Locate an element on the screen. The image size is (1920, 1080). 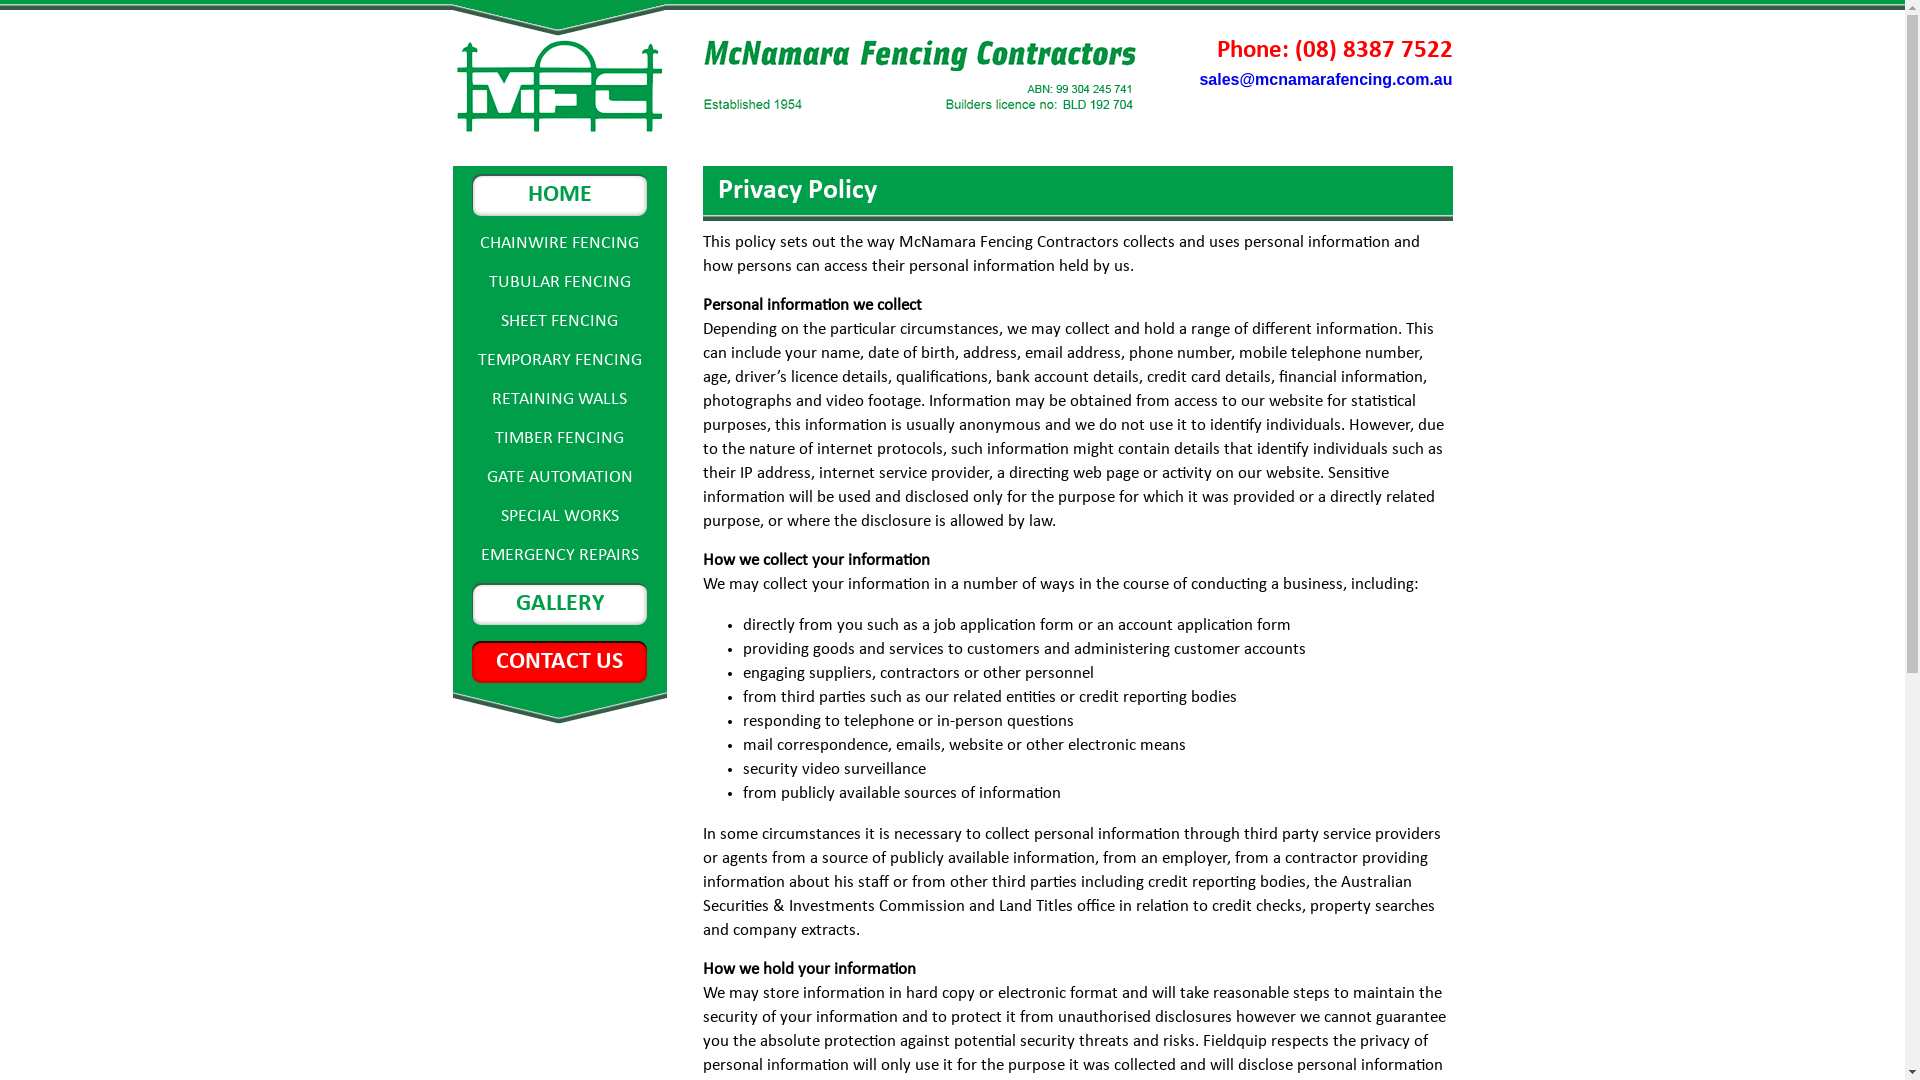
SHEET FENCING is located at coordinates (560, 321).